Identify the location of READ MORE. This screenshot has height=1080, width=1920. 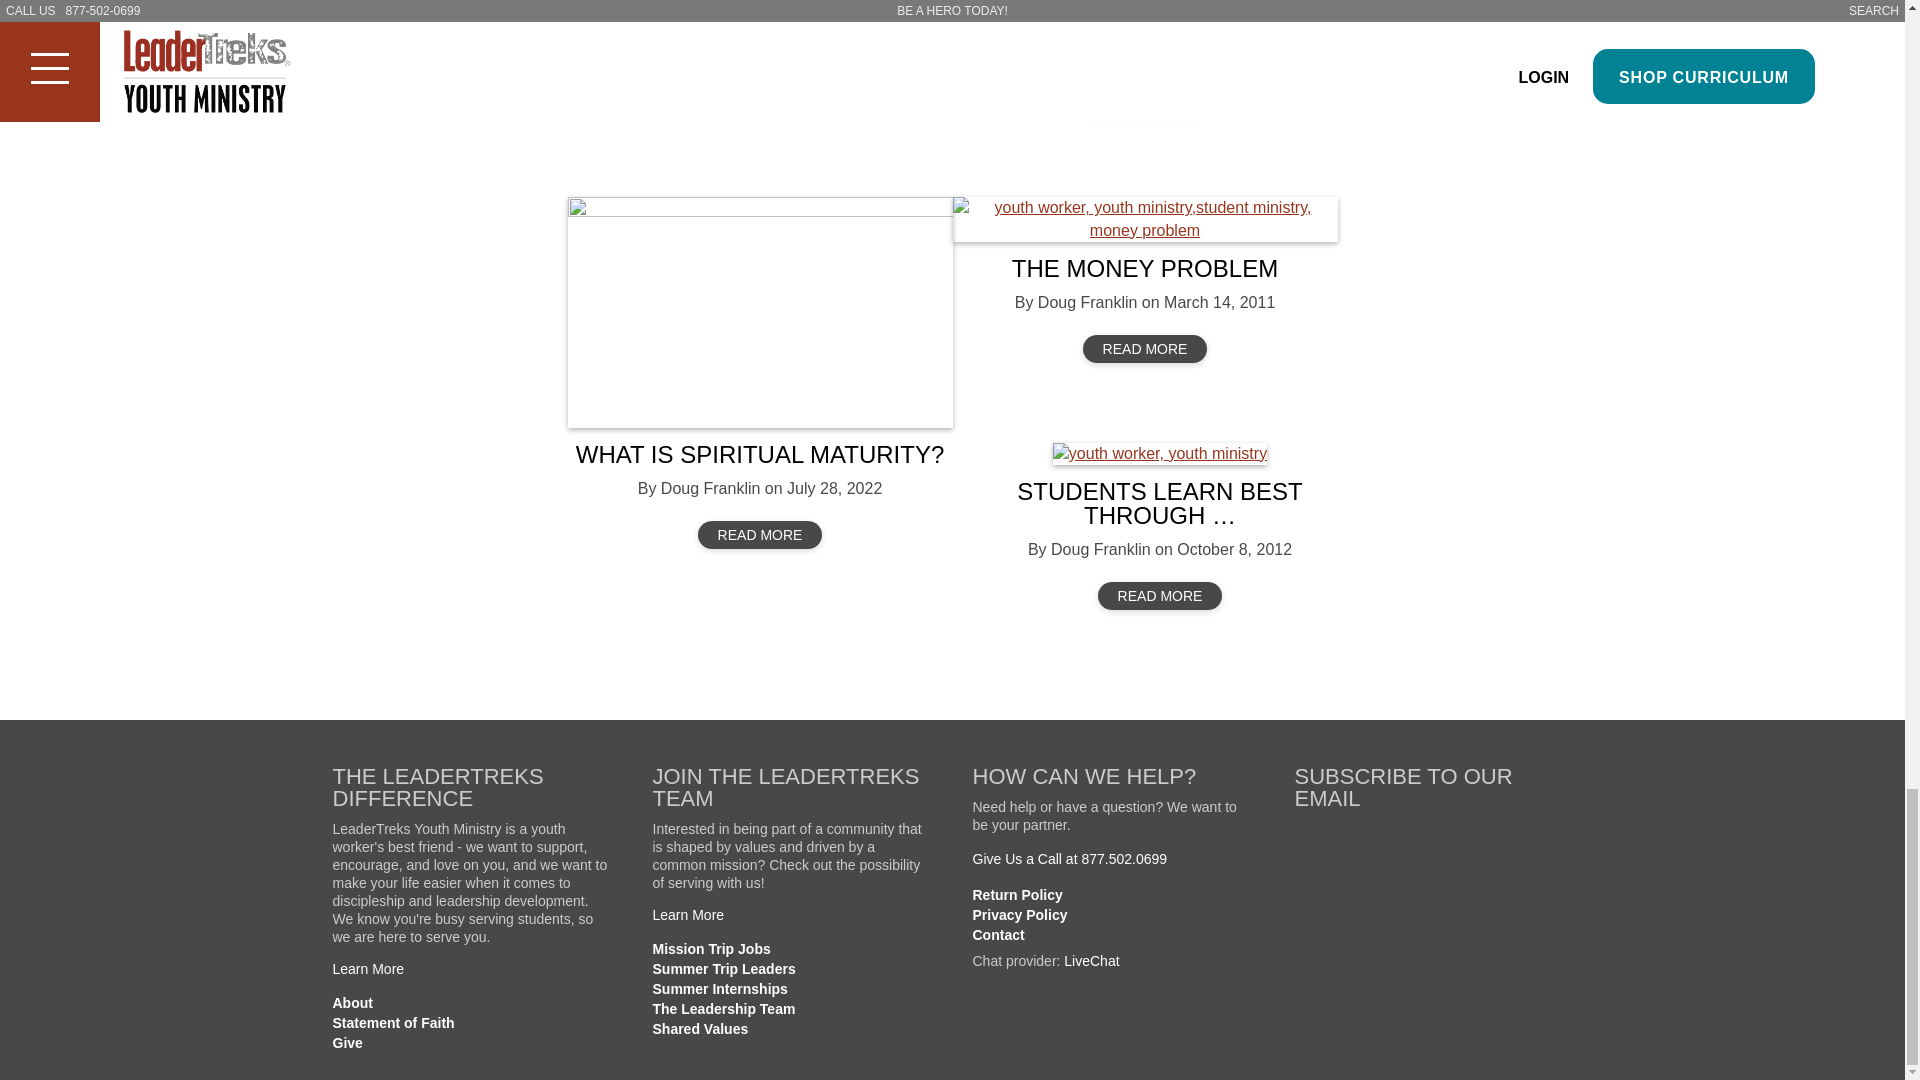
(1144, 102).